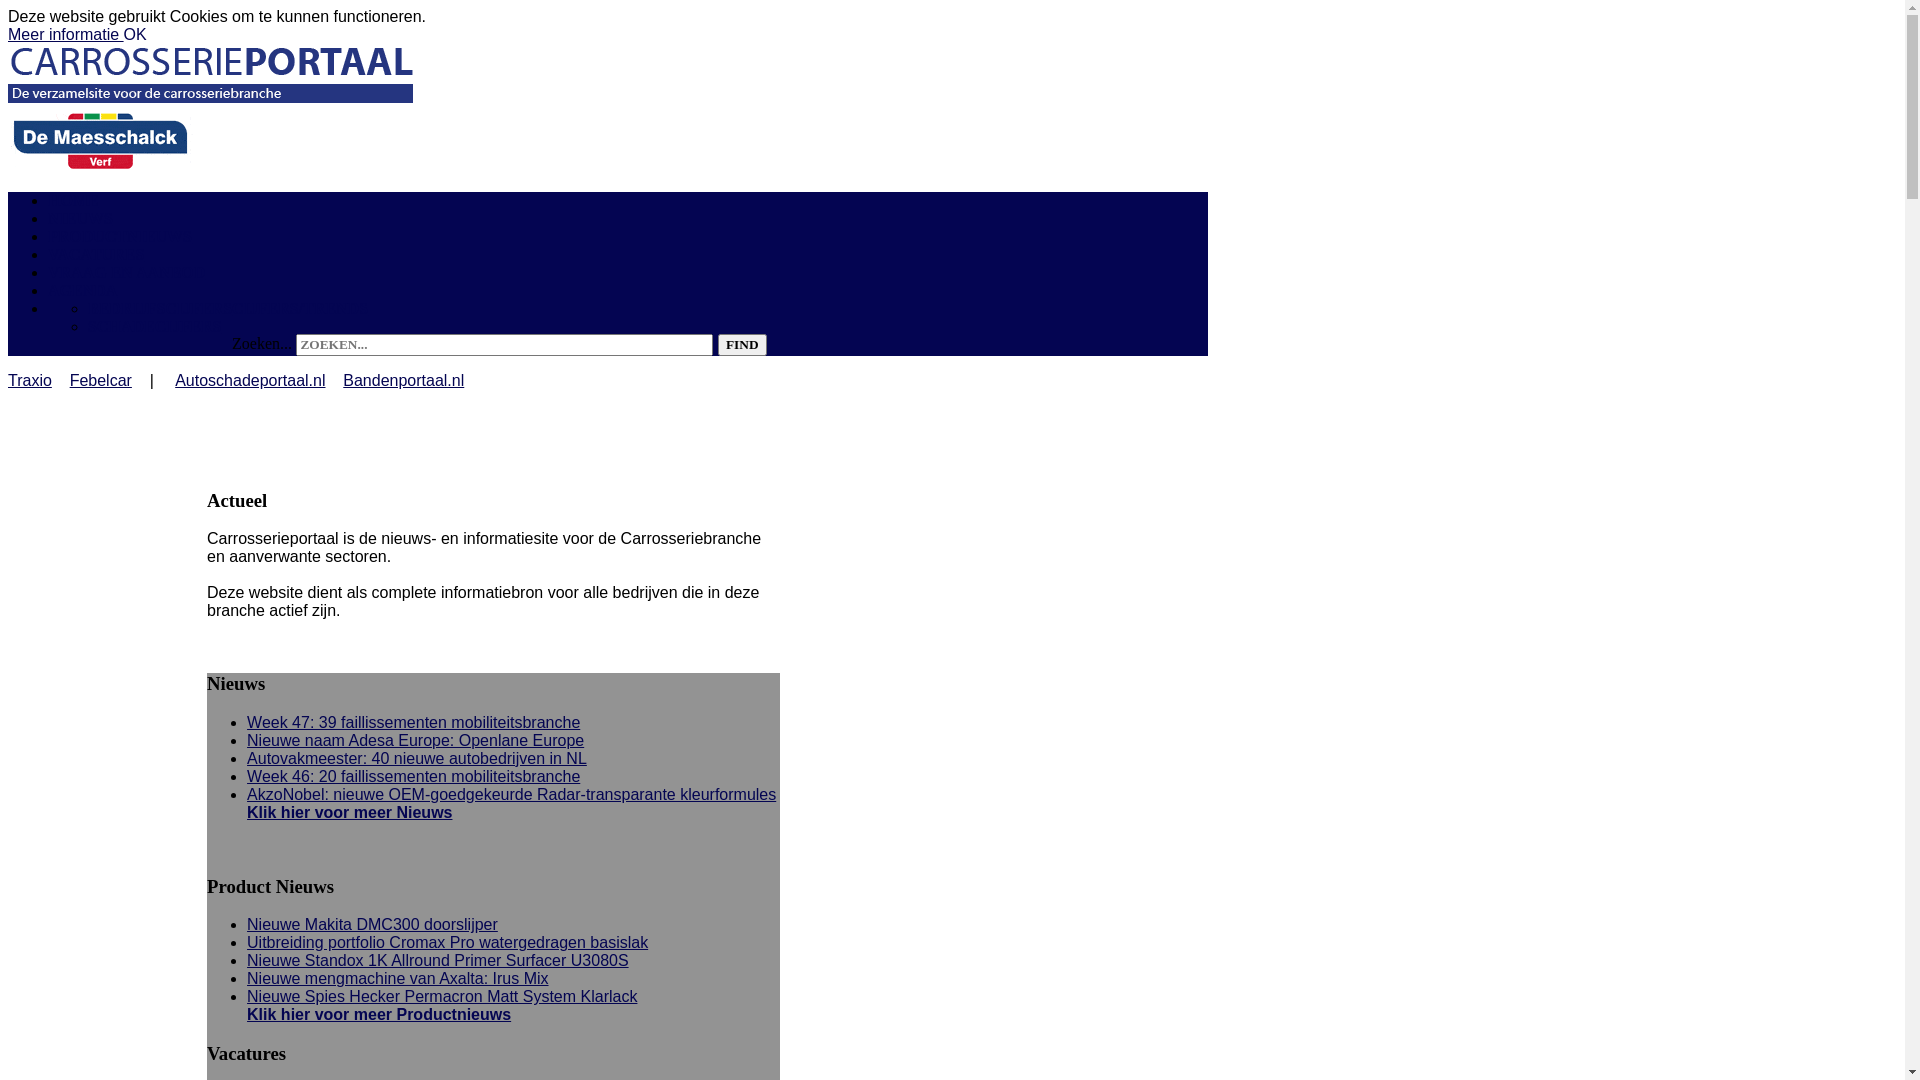 The height and width of the screenshot is (1080, 1920). What do you see at coordinates (126, 272) in the screenshot?
I see `VRAAG EN AANBOD` at bounding box center [126, 272].